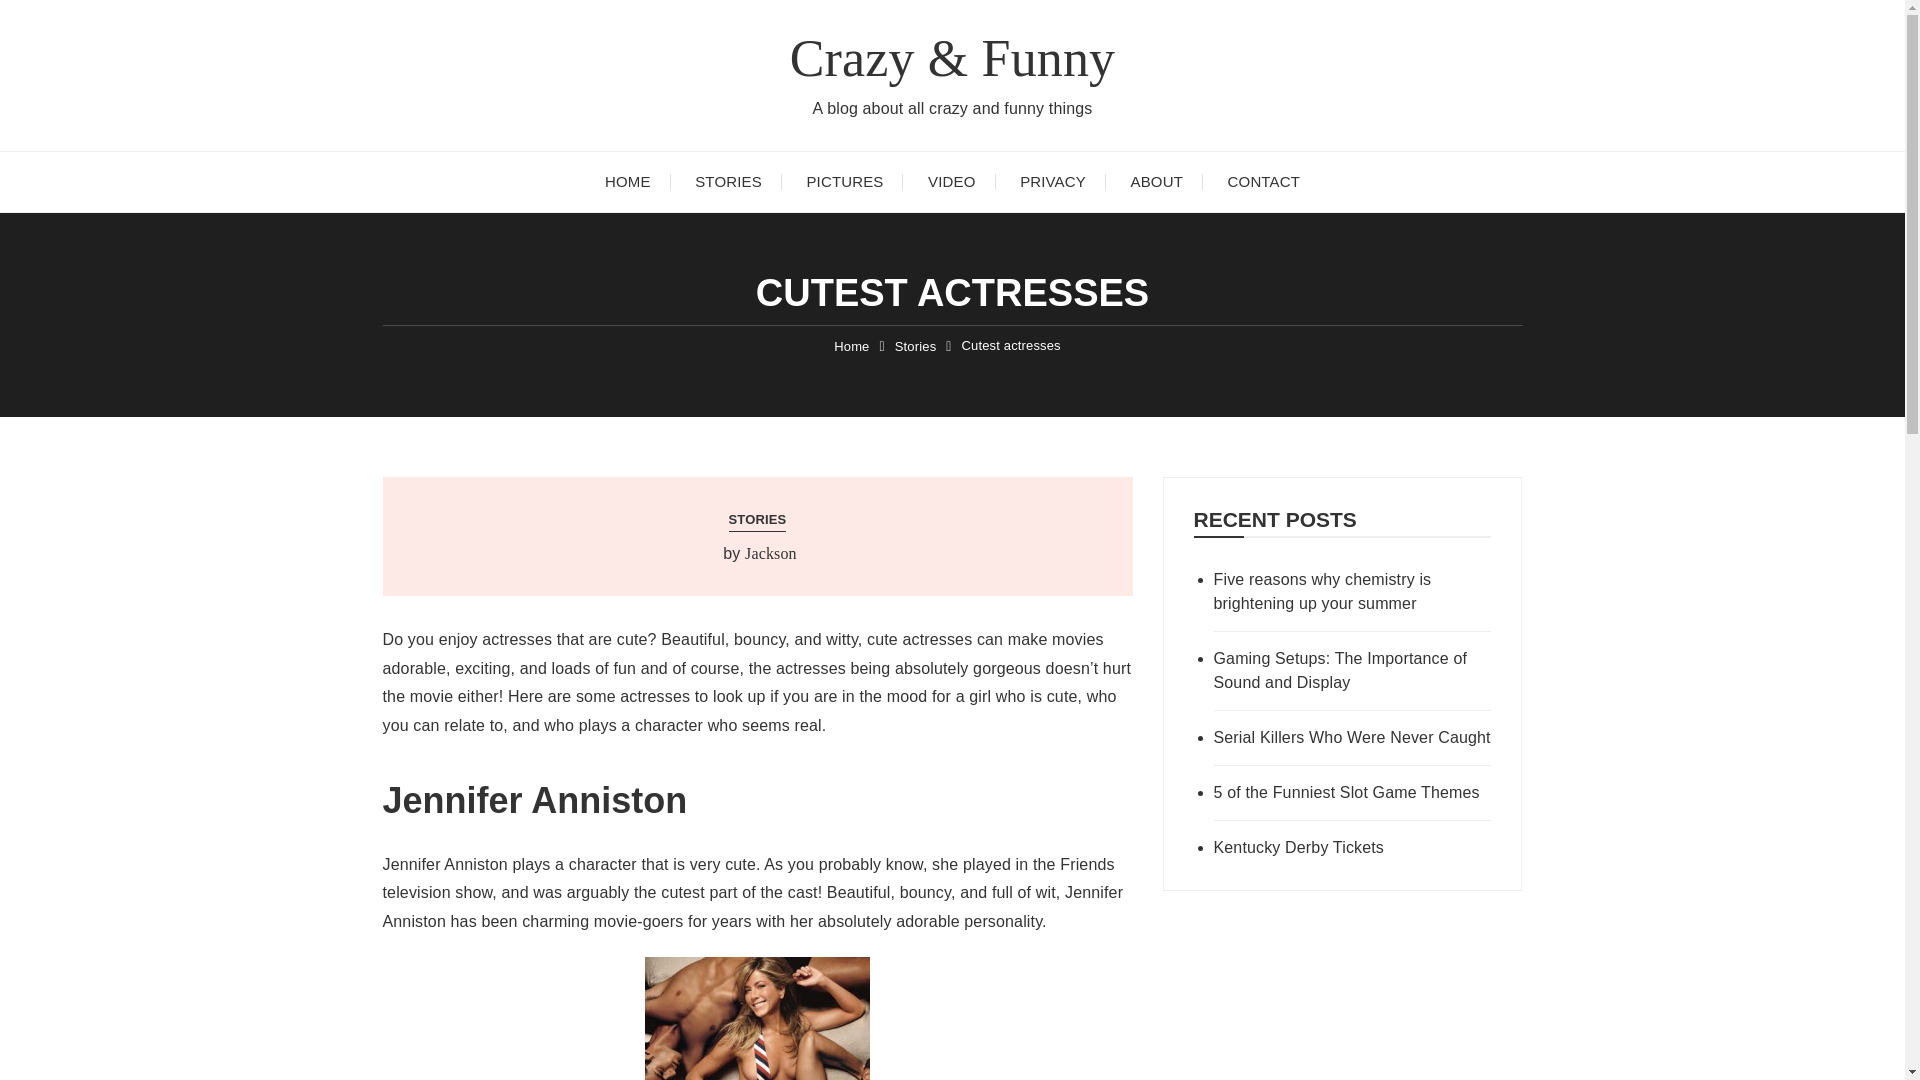 The image size is (1920, 1080). I want to click on Jennifer Anniston, so click(757, 1018).